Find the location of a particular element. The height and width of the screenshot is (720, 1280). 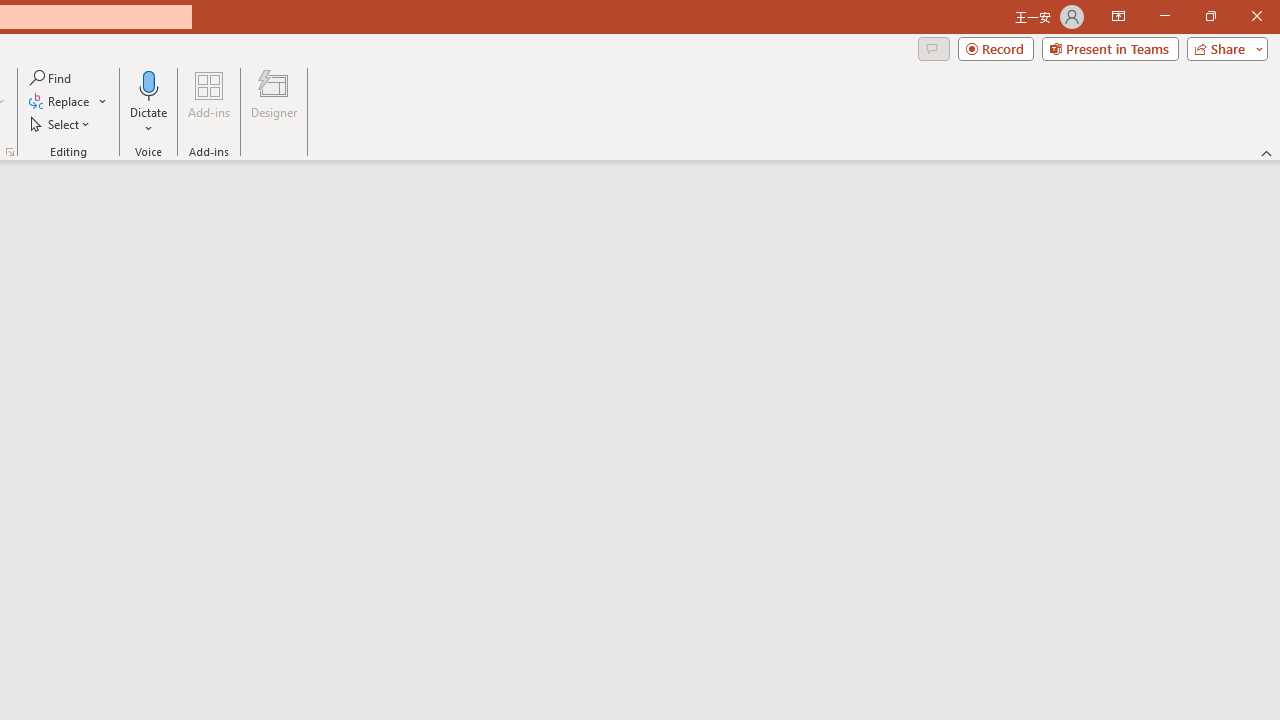

Dictate is located at coordinates (149, 102).